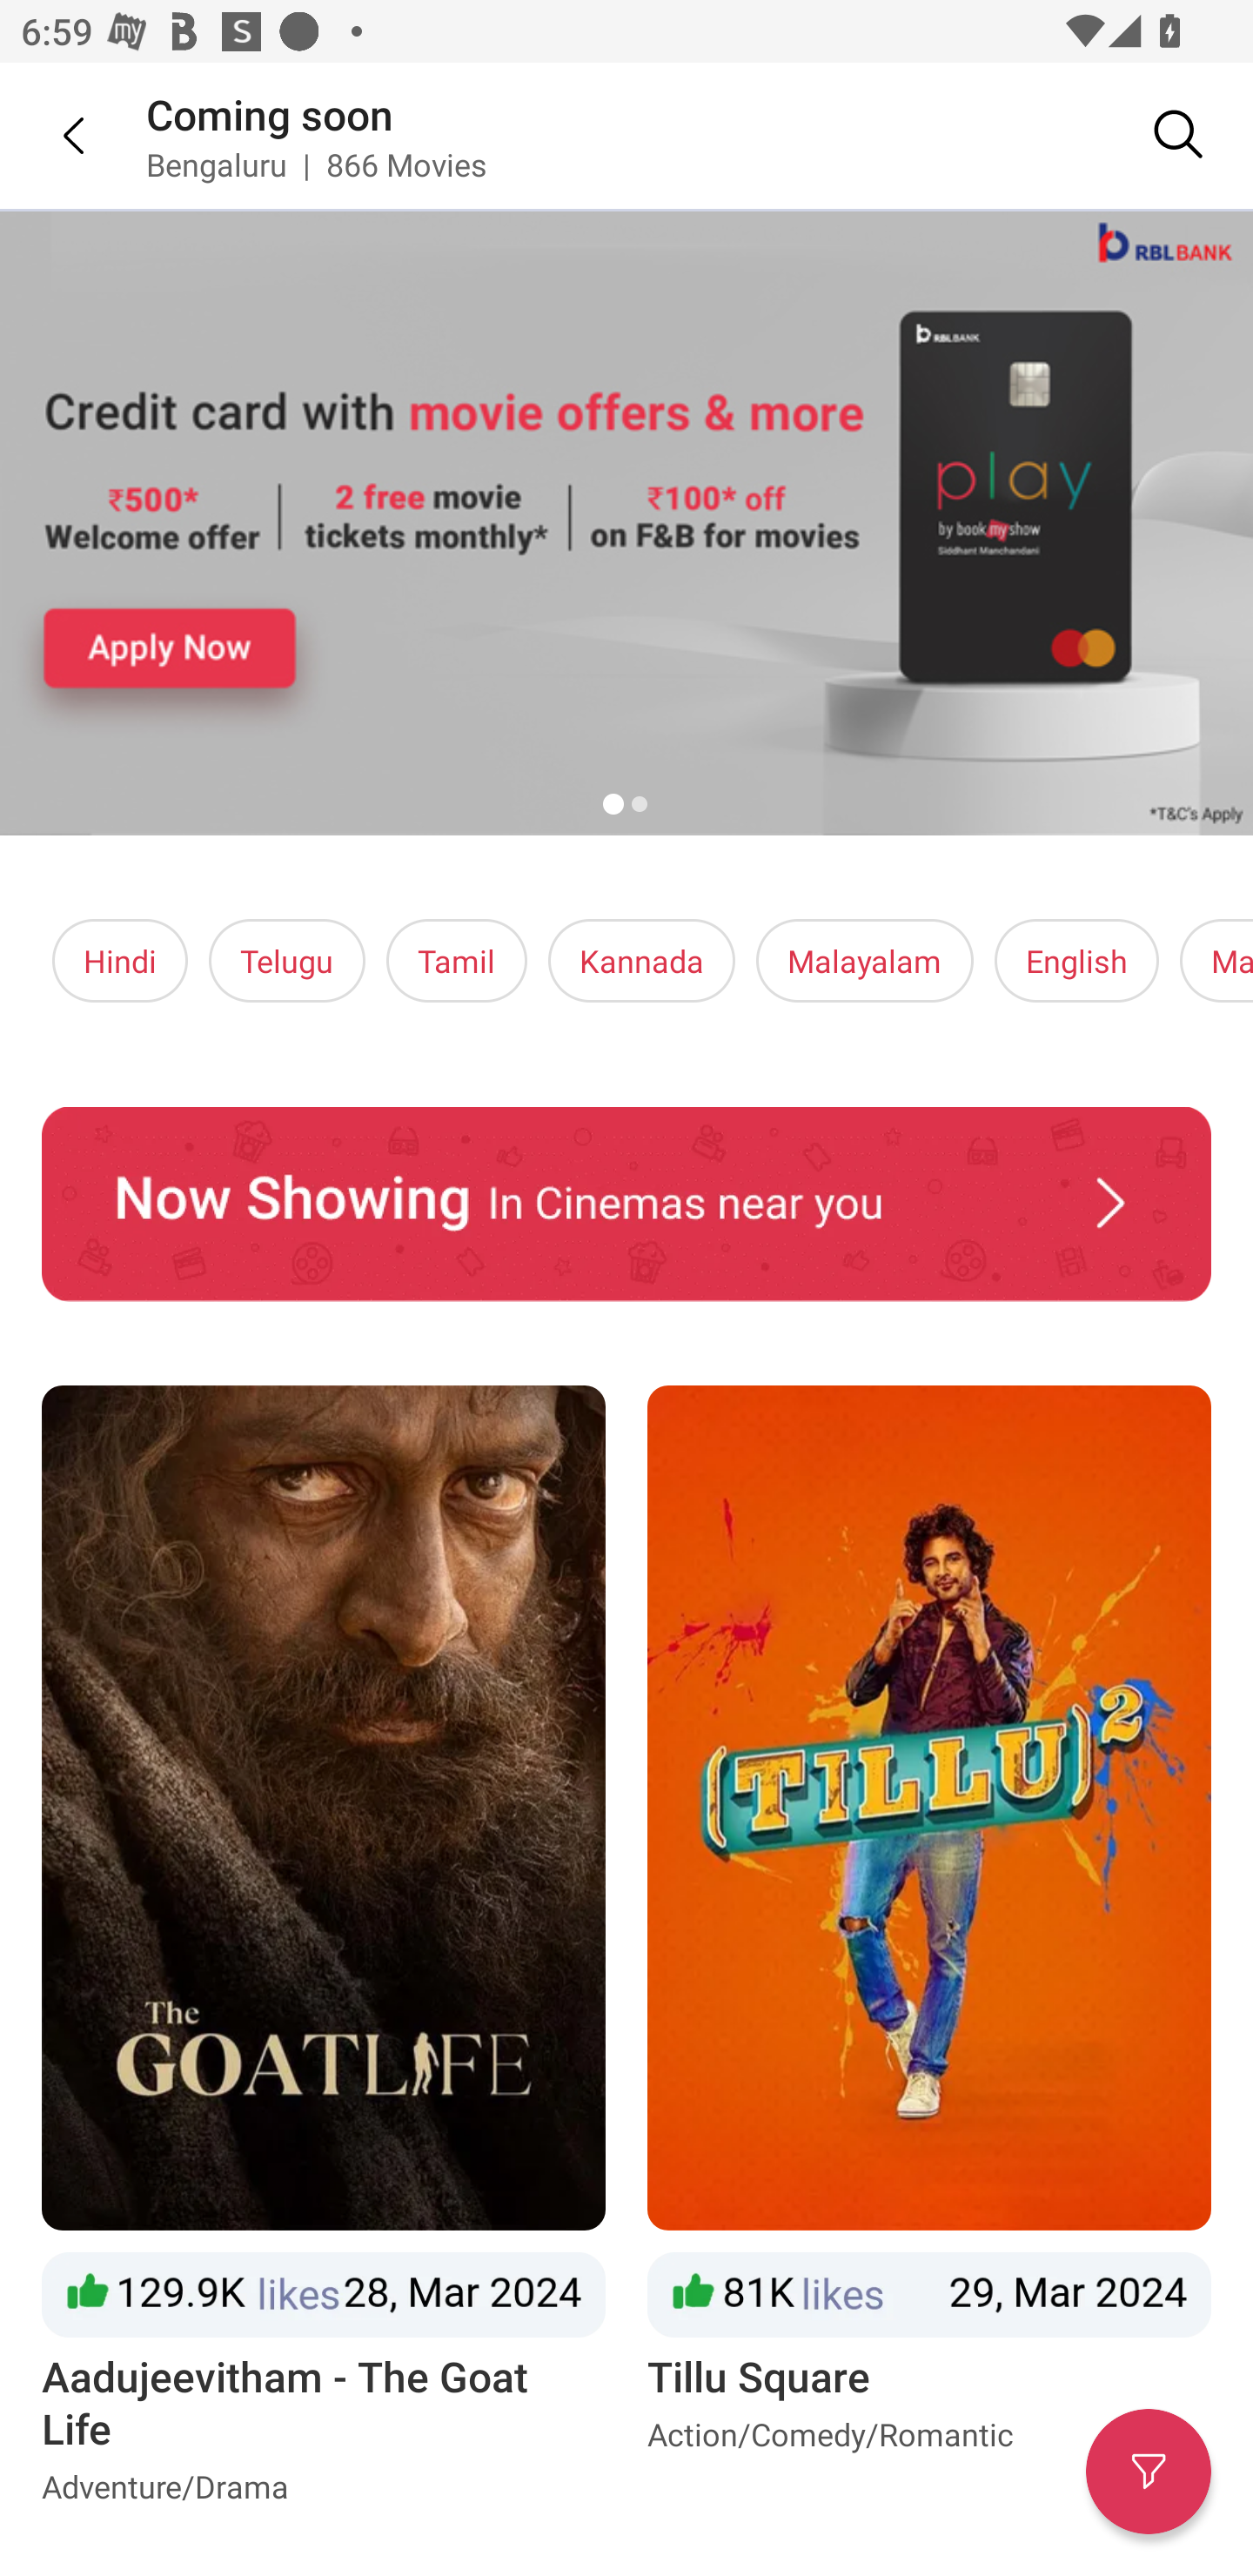 The width and height of the screenshot is (1253, 2576). Describe the element at coordinates (864, 961) in the screenshot. I see `Malayalam` at that location.